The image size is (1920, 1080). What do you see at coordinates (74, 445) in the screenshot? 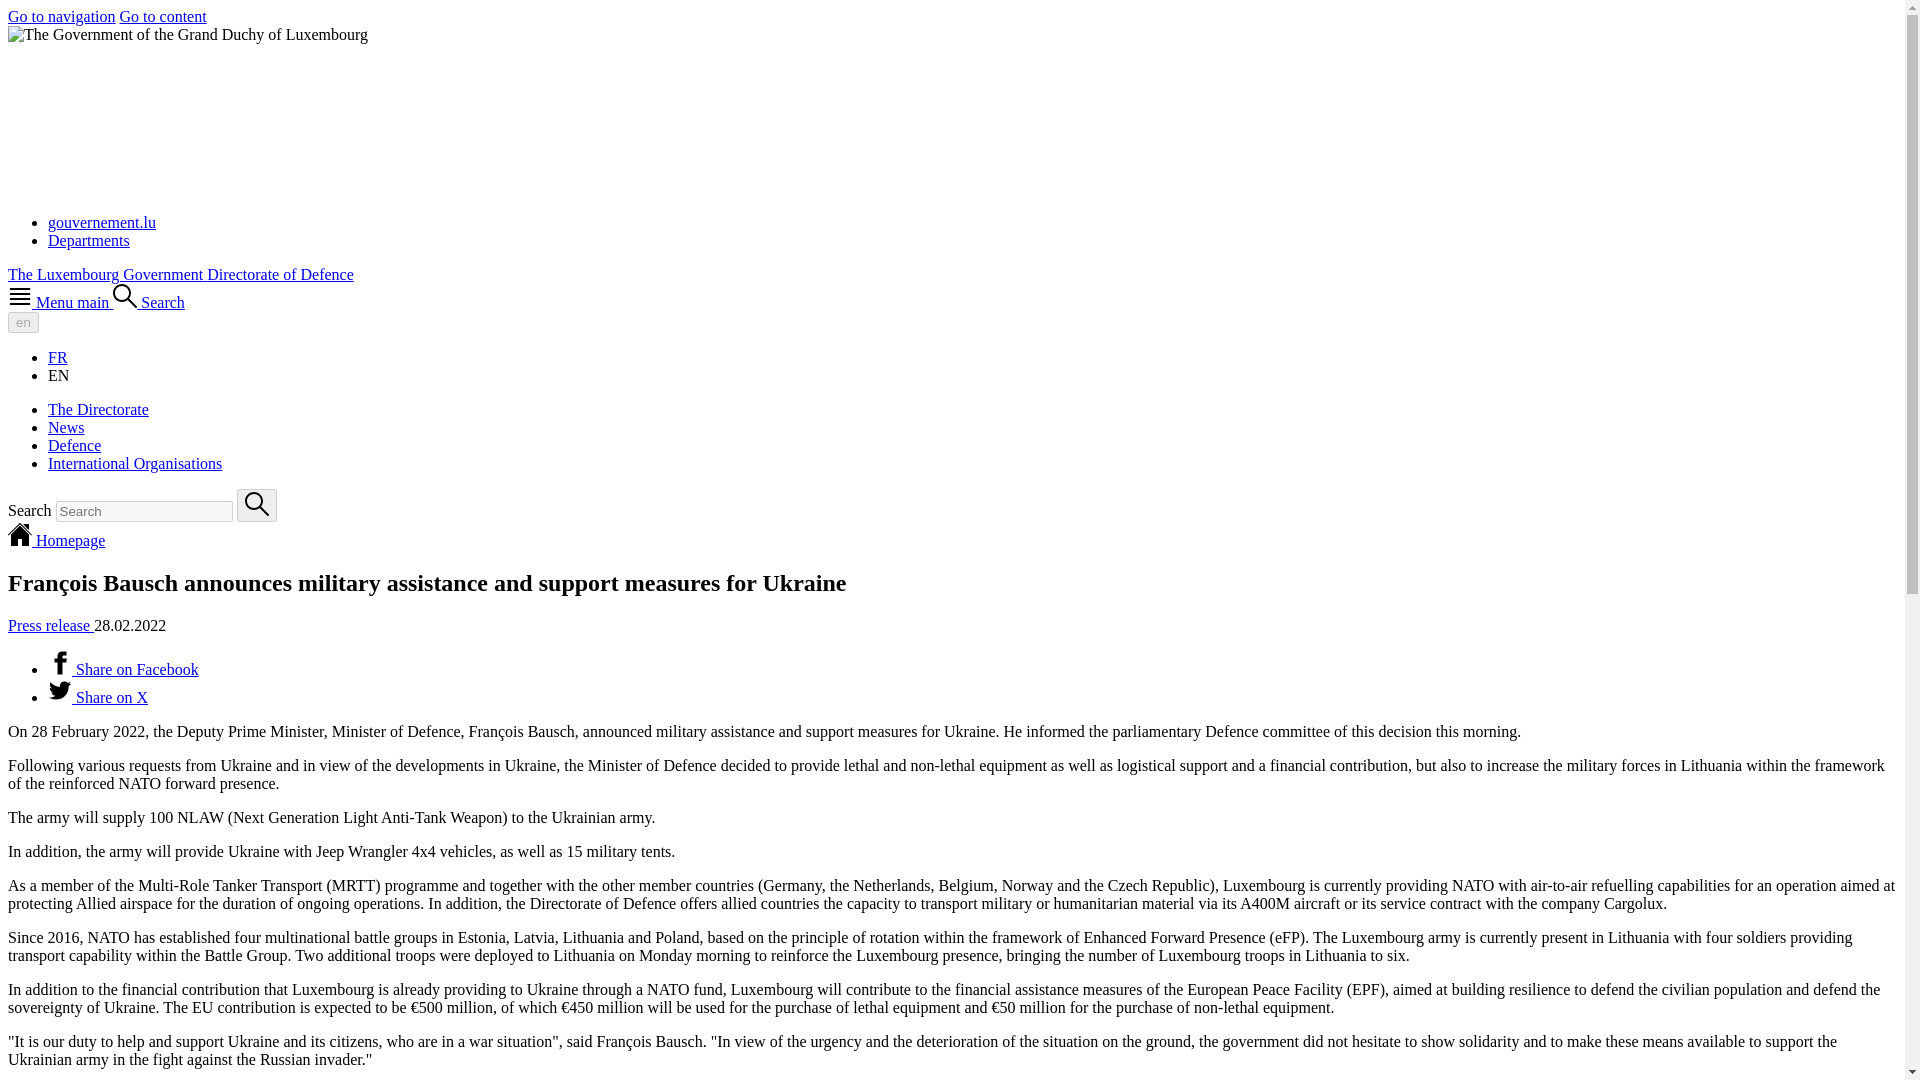
I see `Defence` at bounding box center [74, 445].